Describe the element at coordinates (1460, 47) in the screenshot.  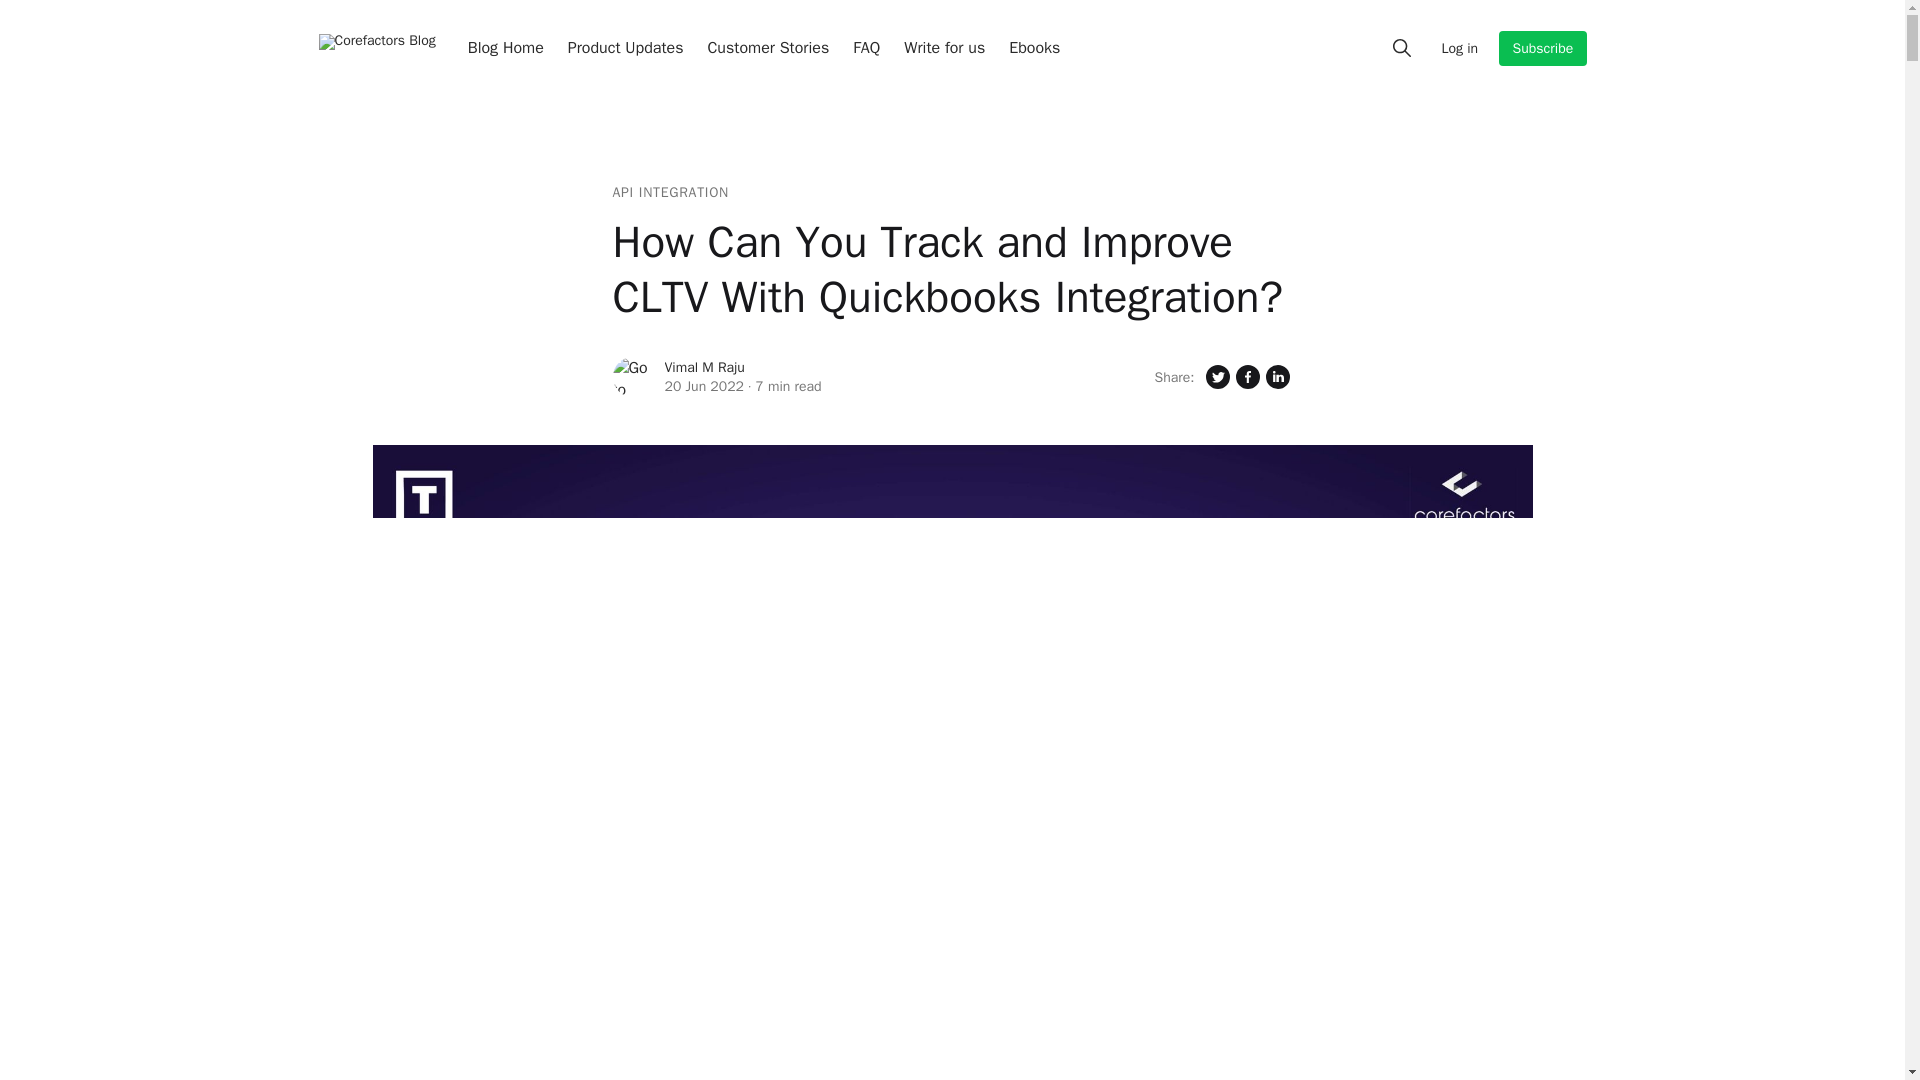
I see `Log in` at that location.